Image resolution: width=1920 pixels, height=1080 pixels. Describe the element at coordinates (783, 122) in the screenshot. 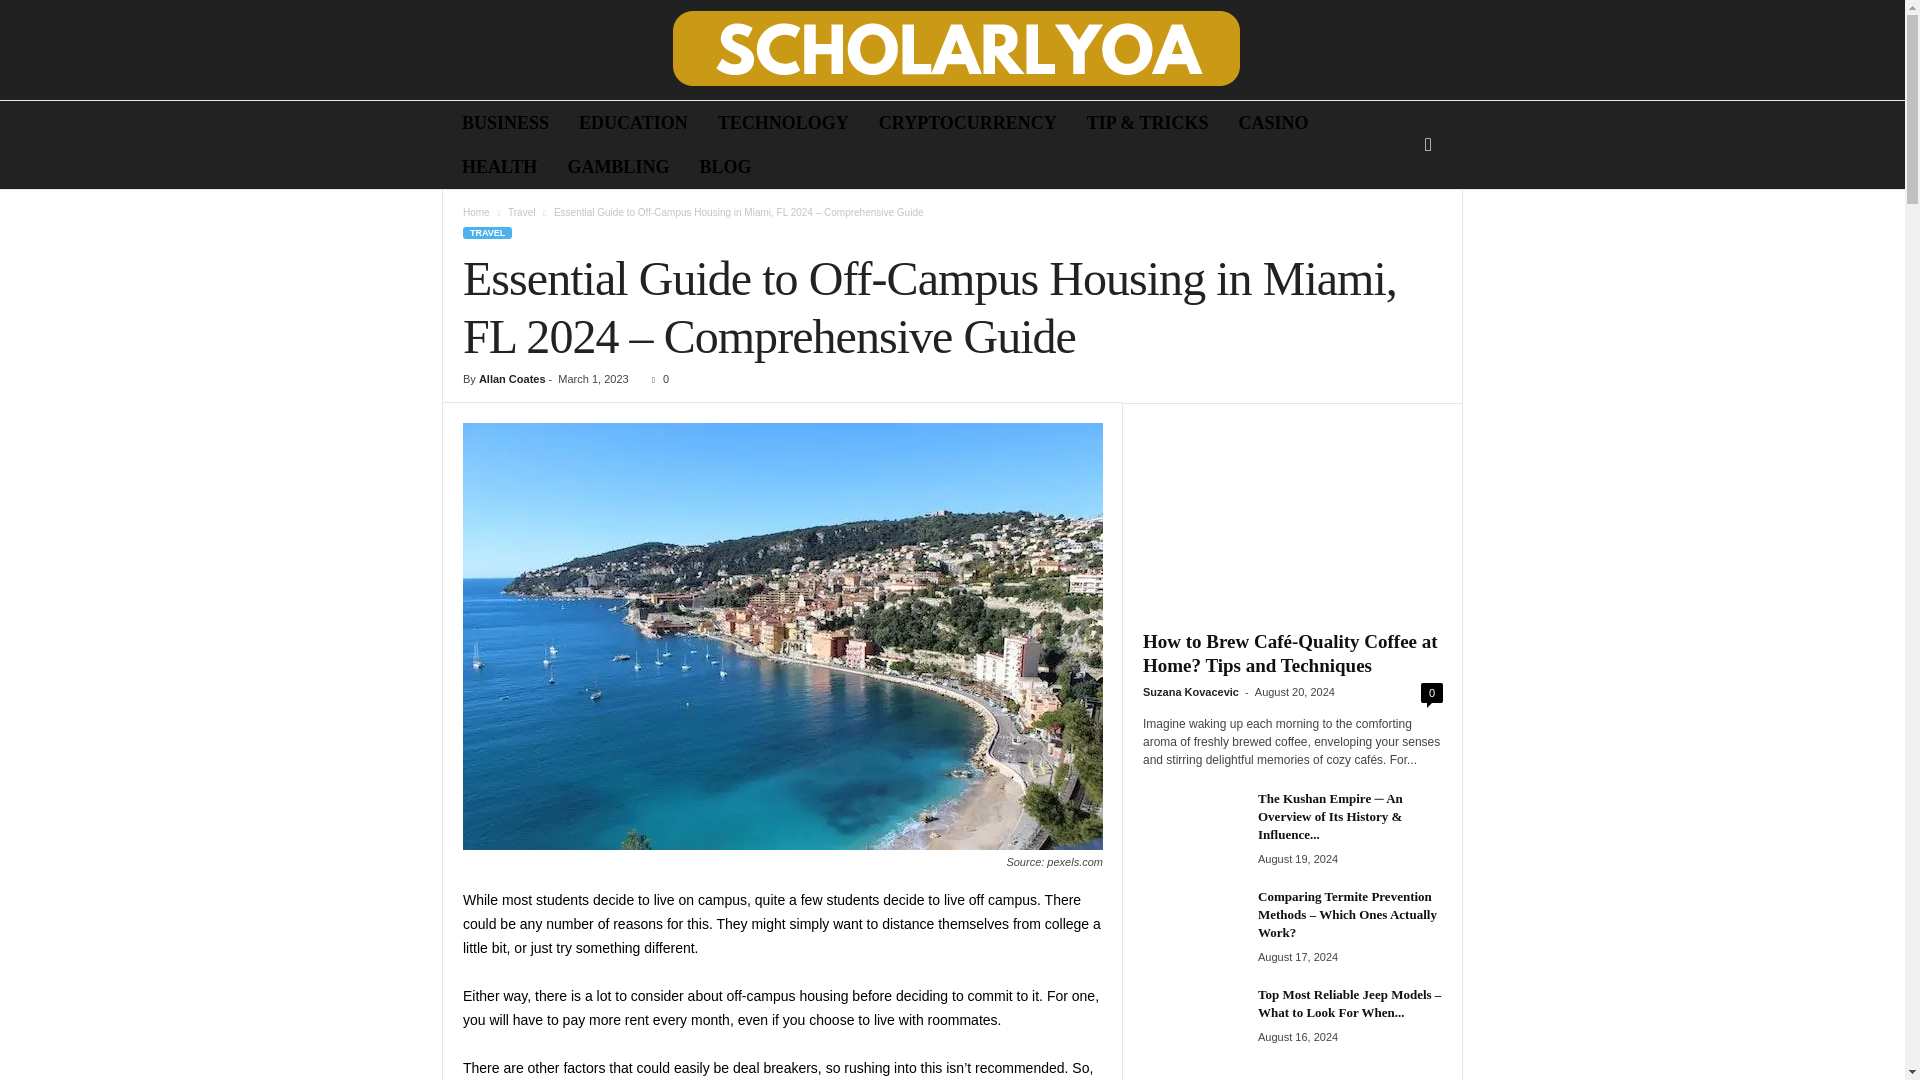

I see `TECHNOLOGY` at that location.